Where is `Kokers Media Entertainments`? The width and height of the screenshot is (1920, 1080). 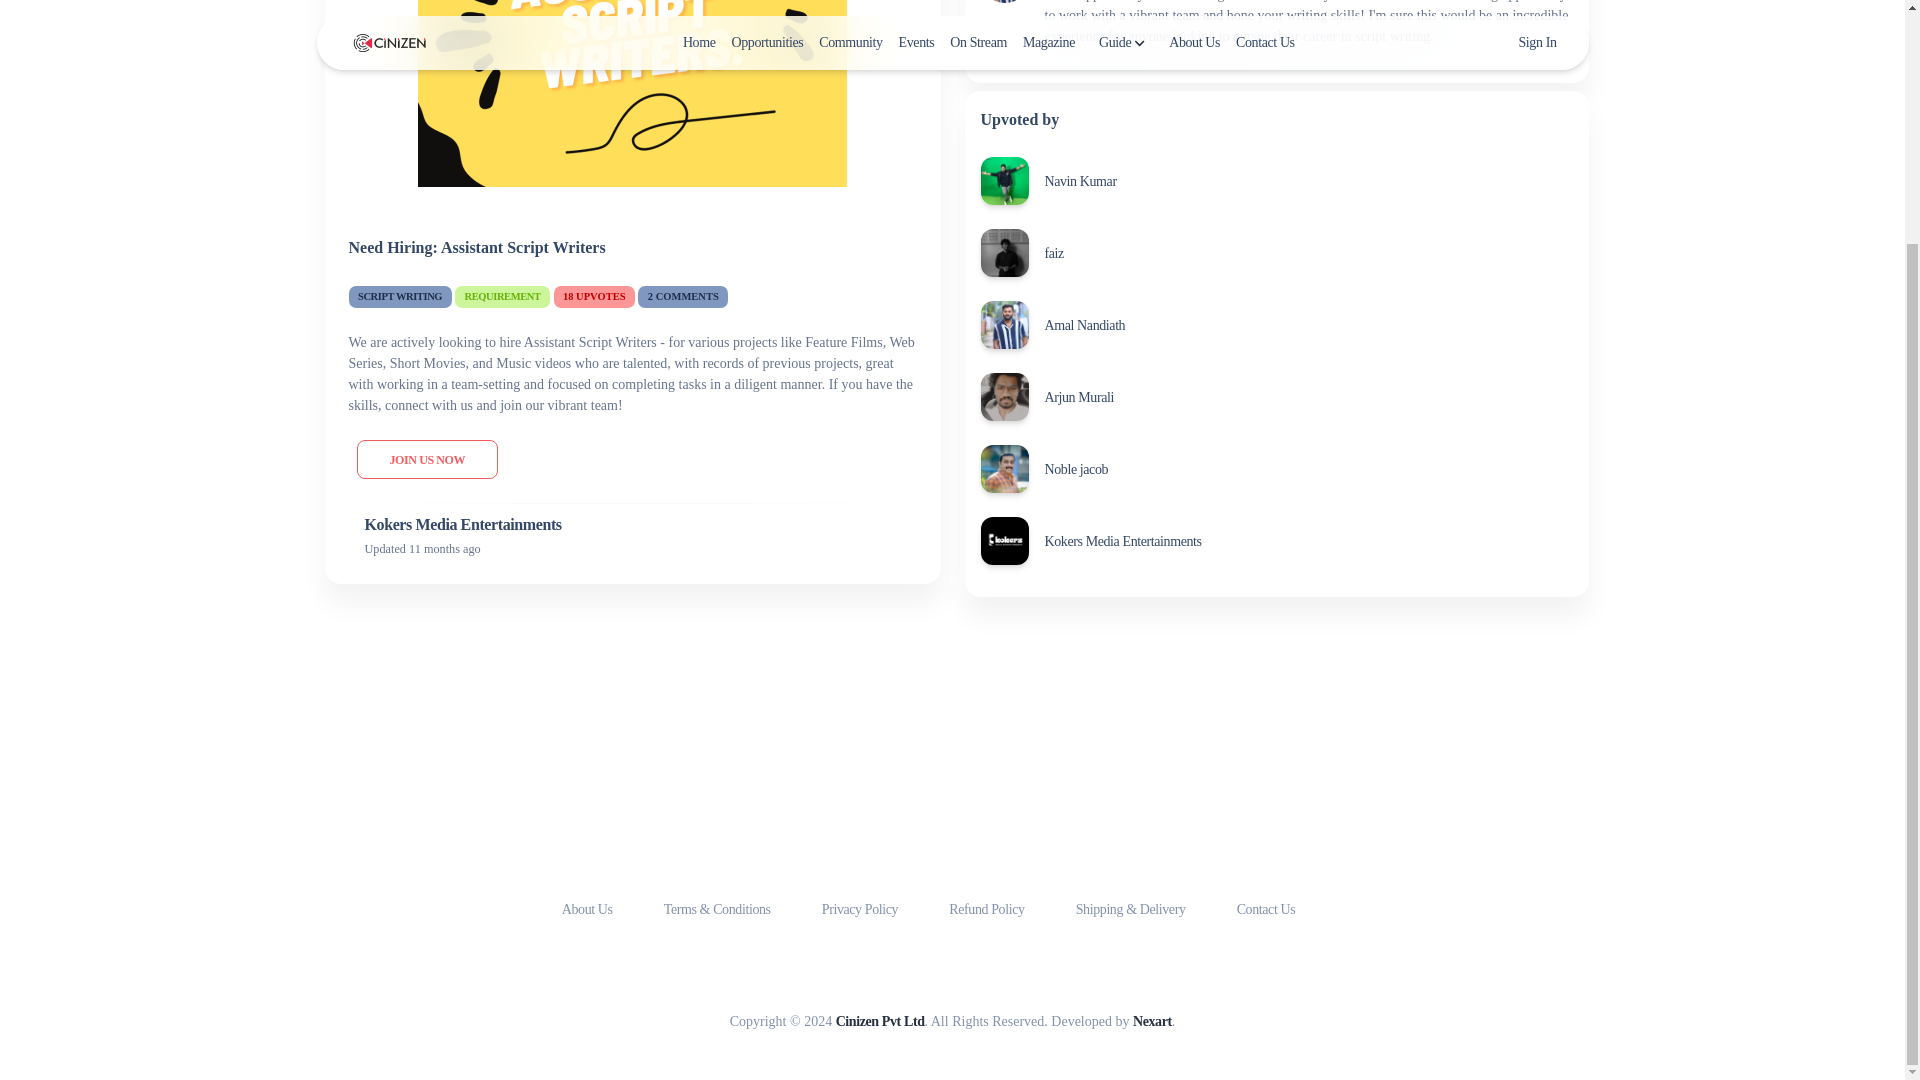 Kokers Media Entertainments is located at coordinates (1122, 541).